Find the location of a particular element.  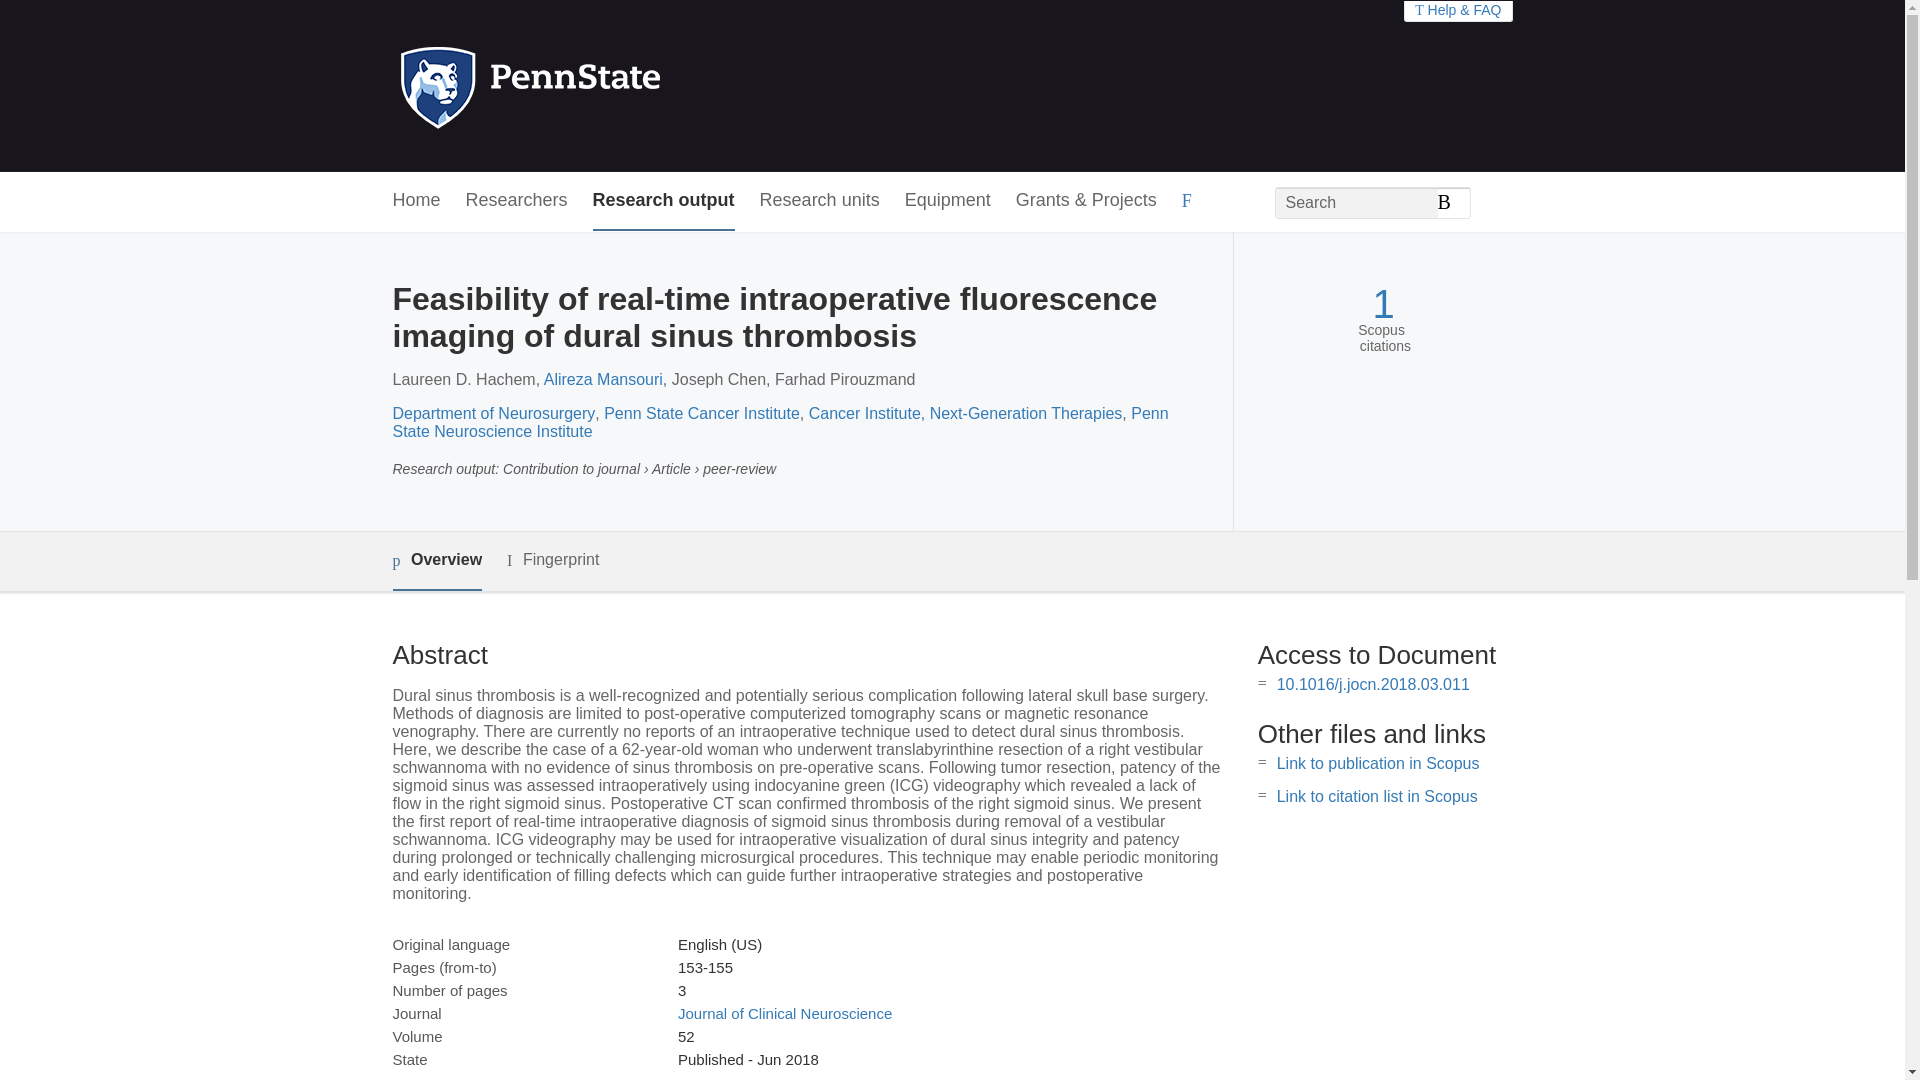

Link to publication in Scopus is located at coordinates (1378, 763).